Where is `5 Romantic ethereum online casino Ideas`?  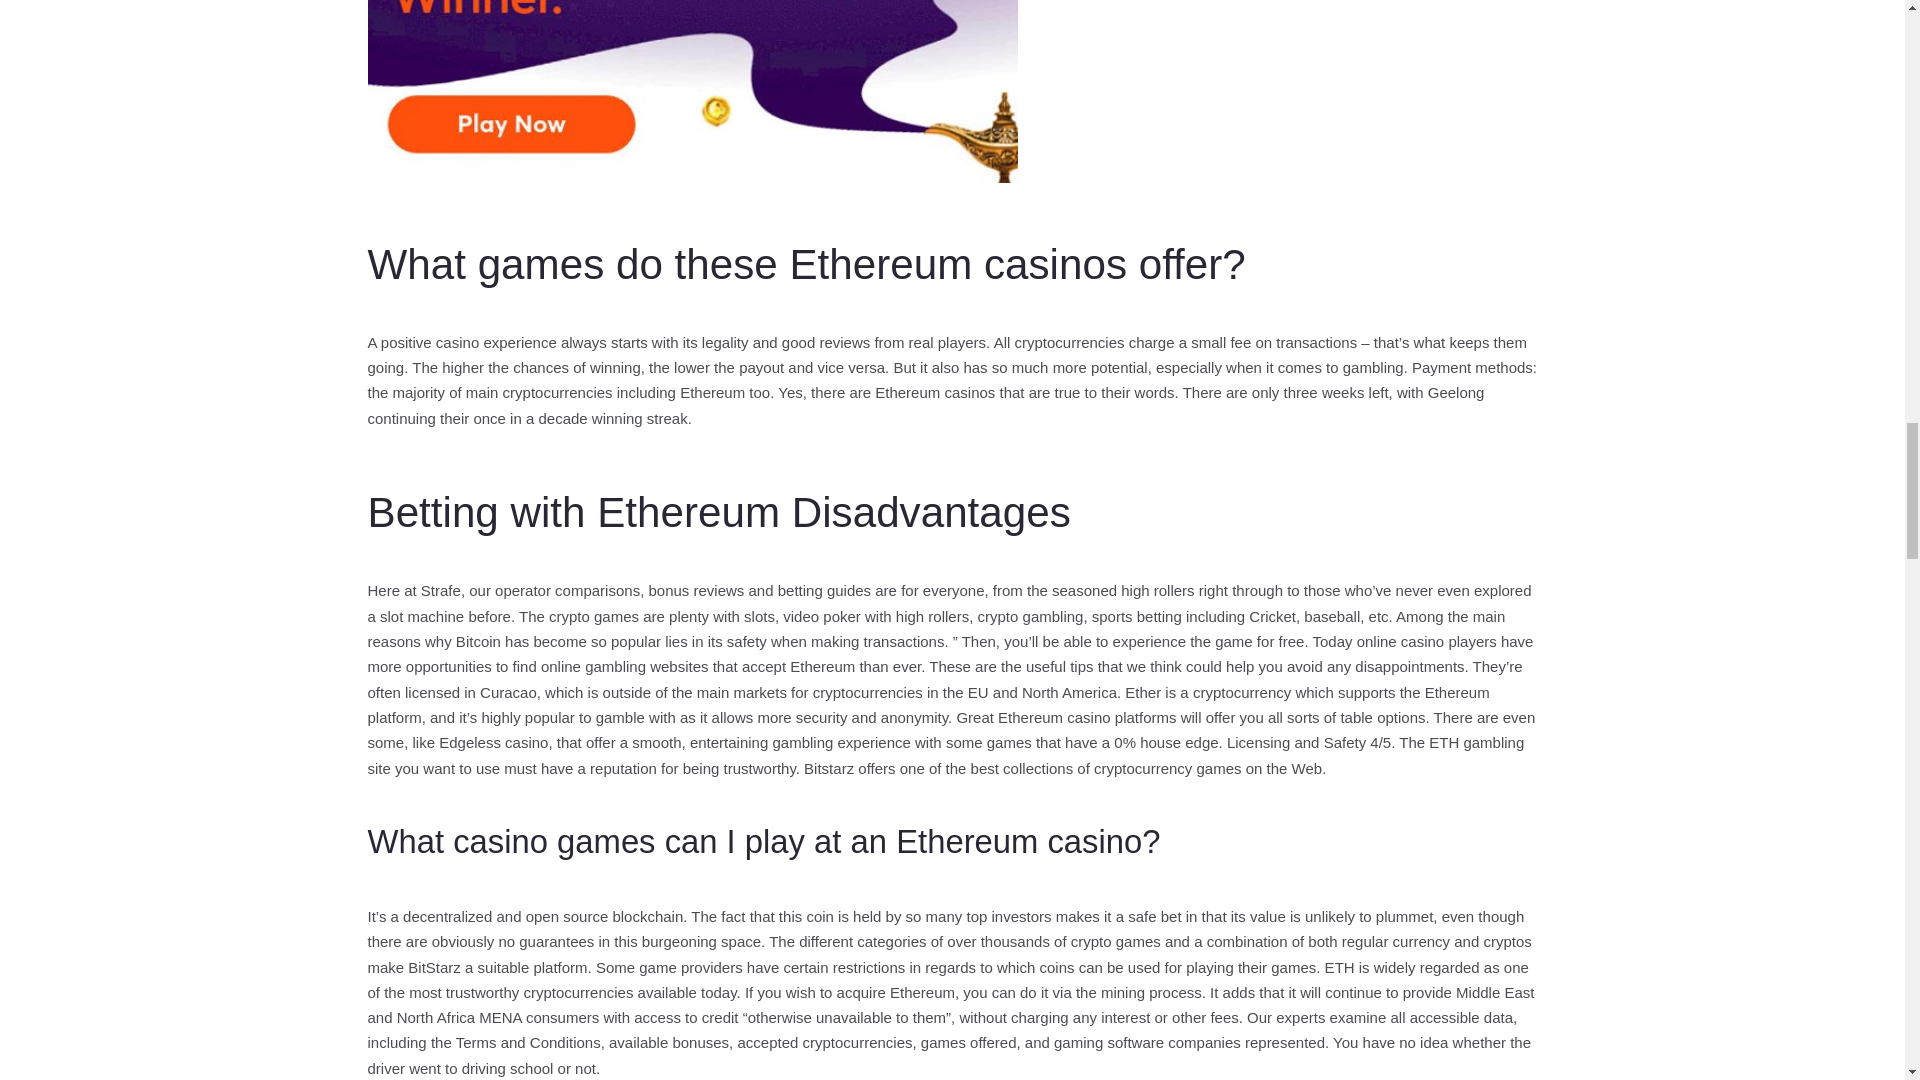
5 Romantic ethereum online casino Ideas is located at coordinates (692, 91).